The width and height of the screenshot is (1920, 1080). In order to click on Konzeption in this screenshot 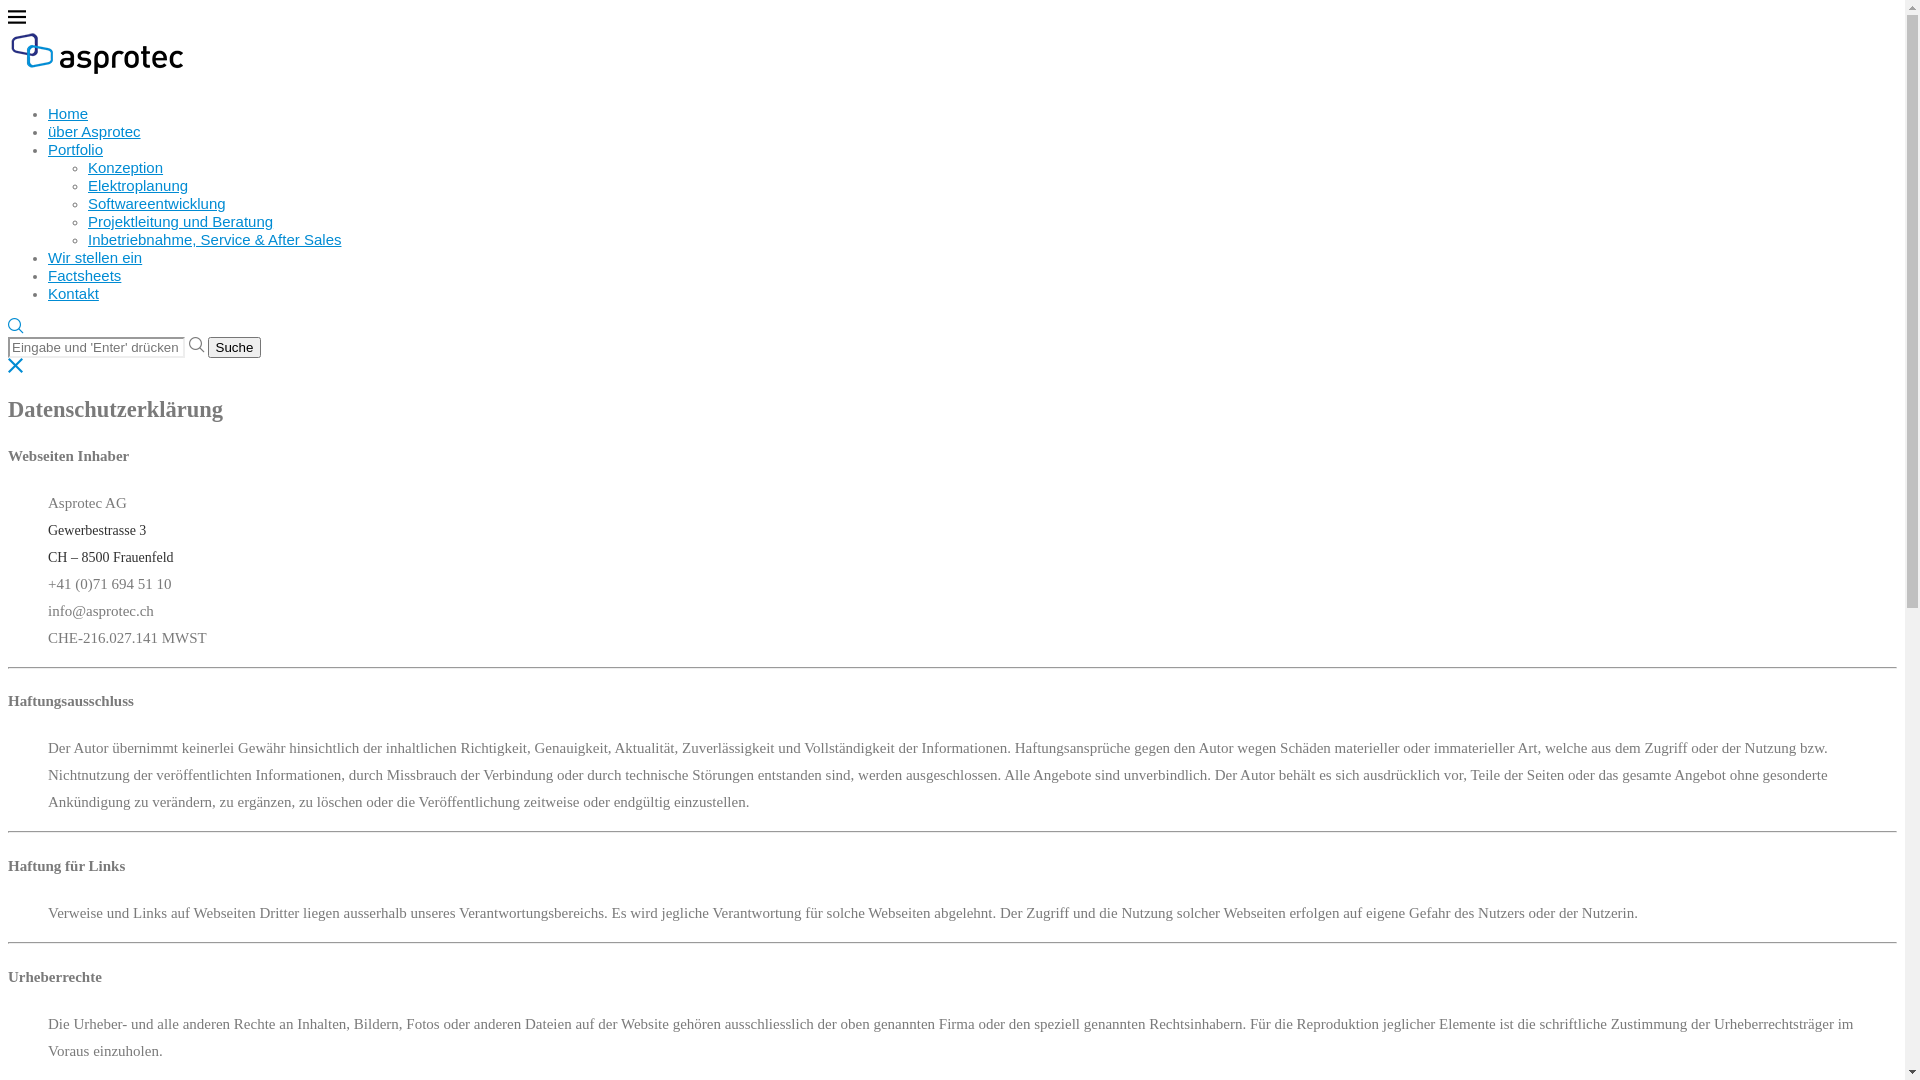, I will do `click(126, 168)`.